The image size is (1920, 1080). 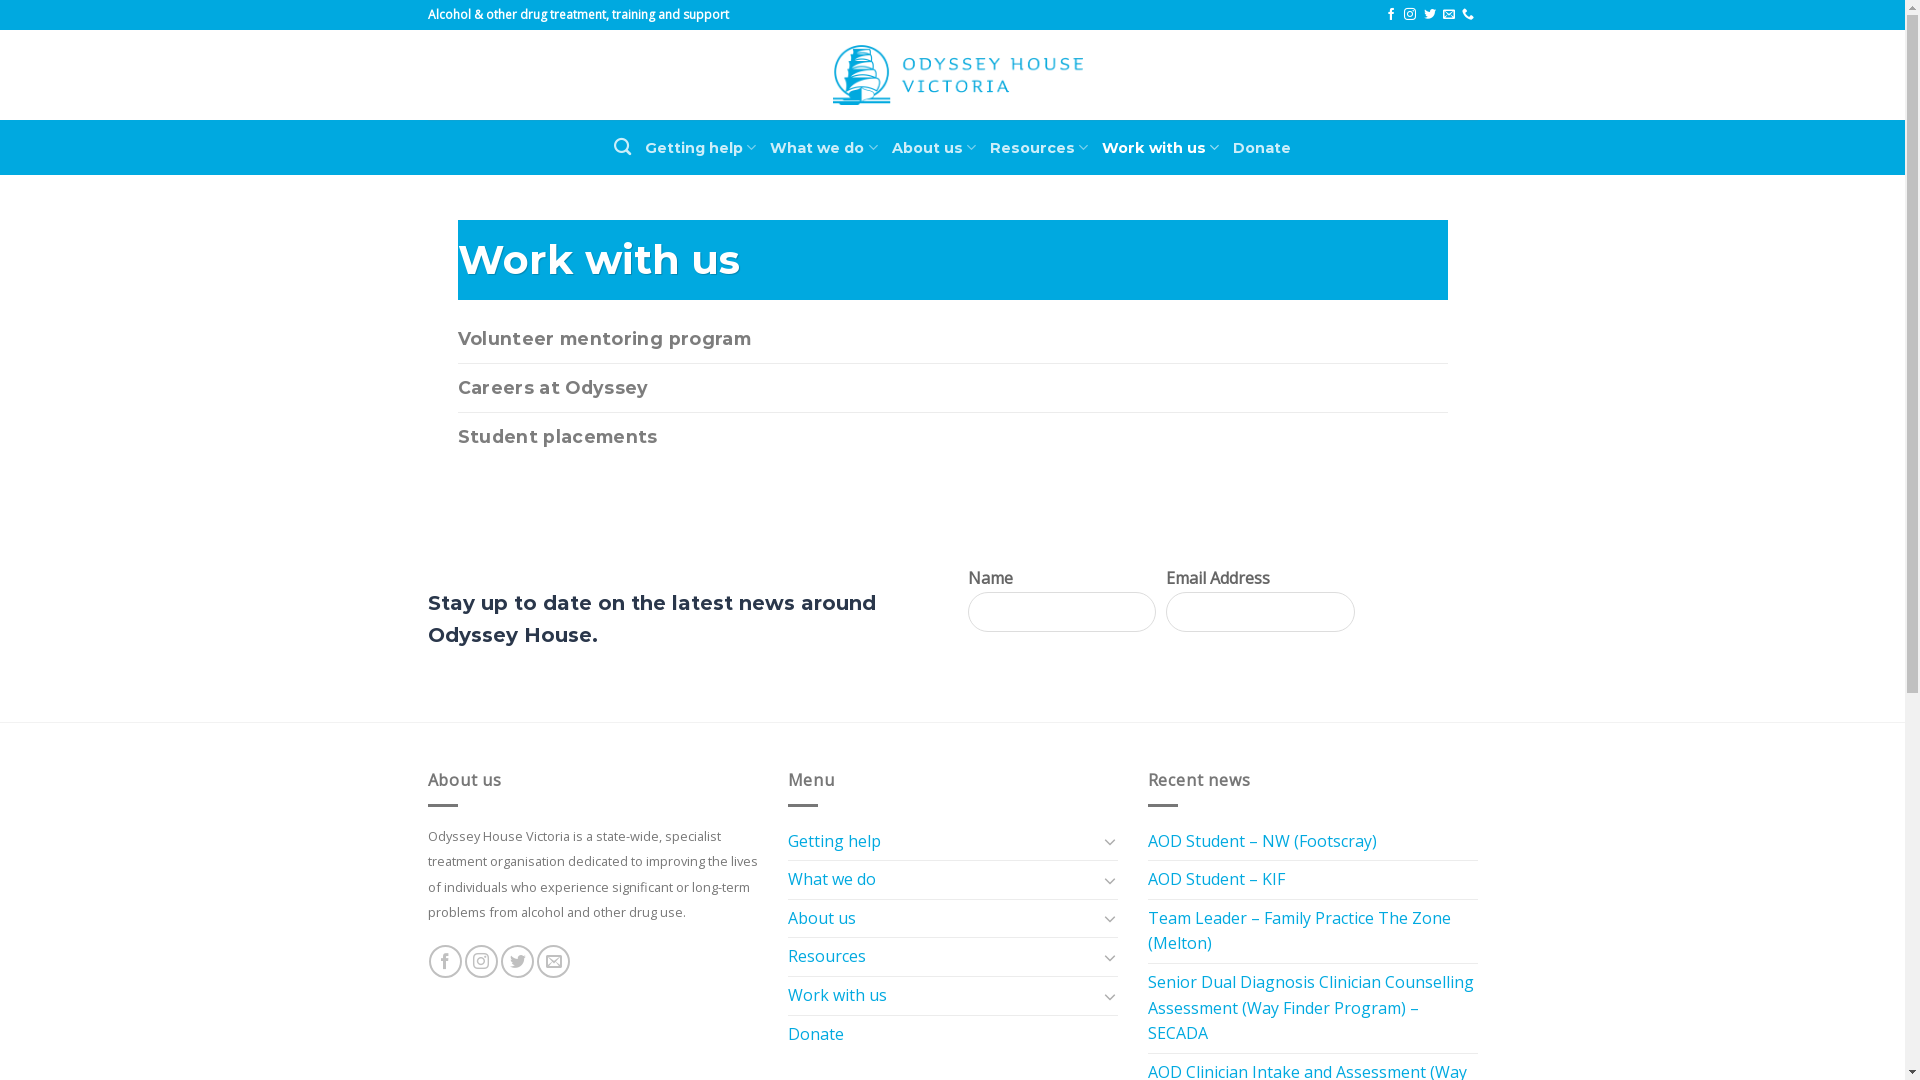 I want to click on What we do, so click(x=824, y=147).